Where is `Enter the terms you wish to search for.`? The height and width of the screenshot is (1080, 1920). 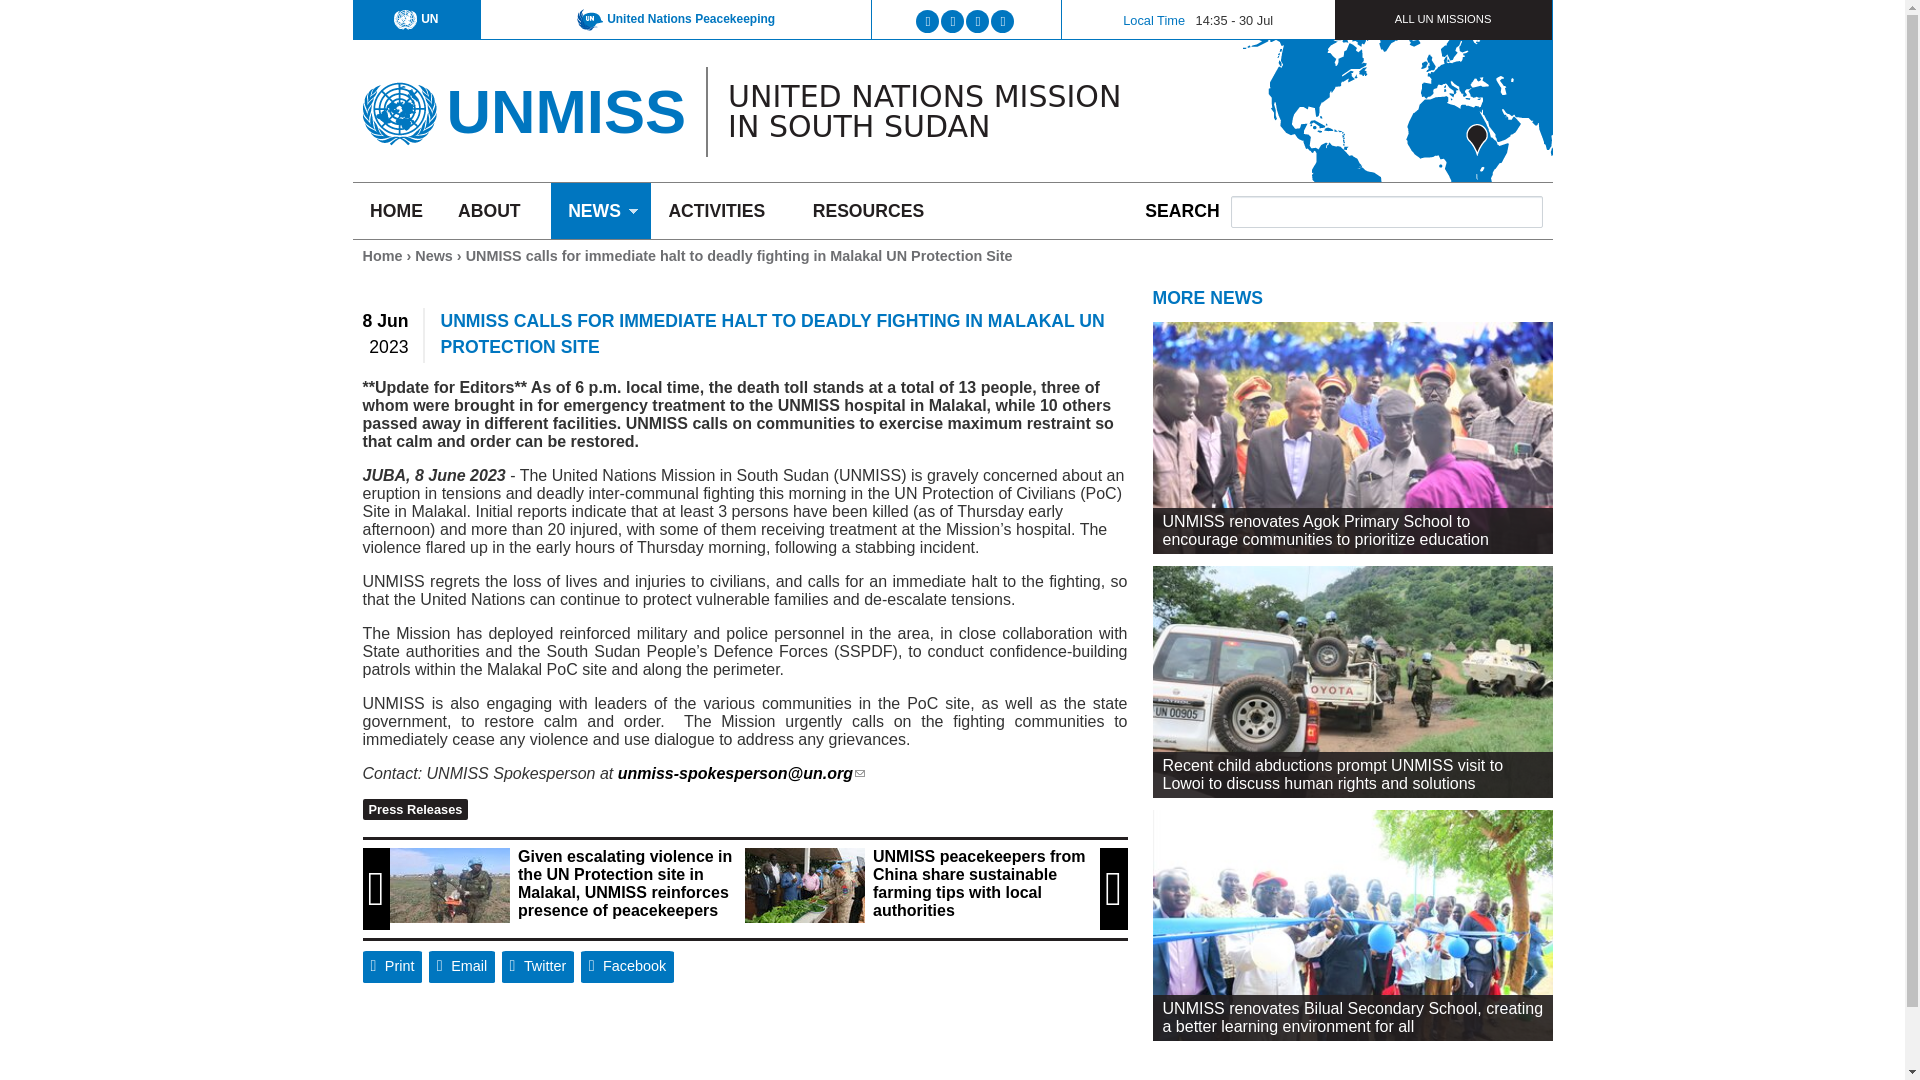
Enter the terms you wish to search for. is located at coordinates (1386, 211).